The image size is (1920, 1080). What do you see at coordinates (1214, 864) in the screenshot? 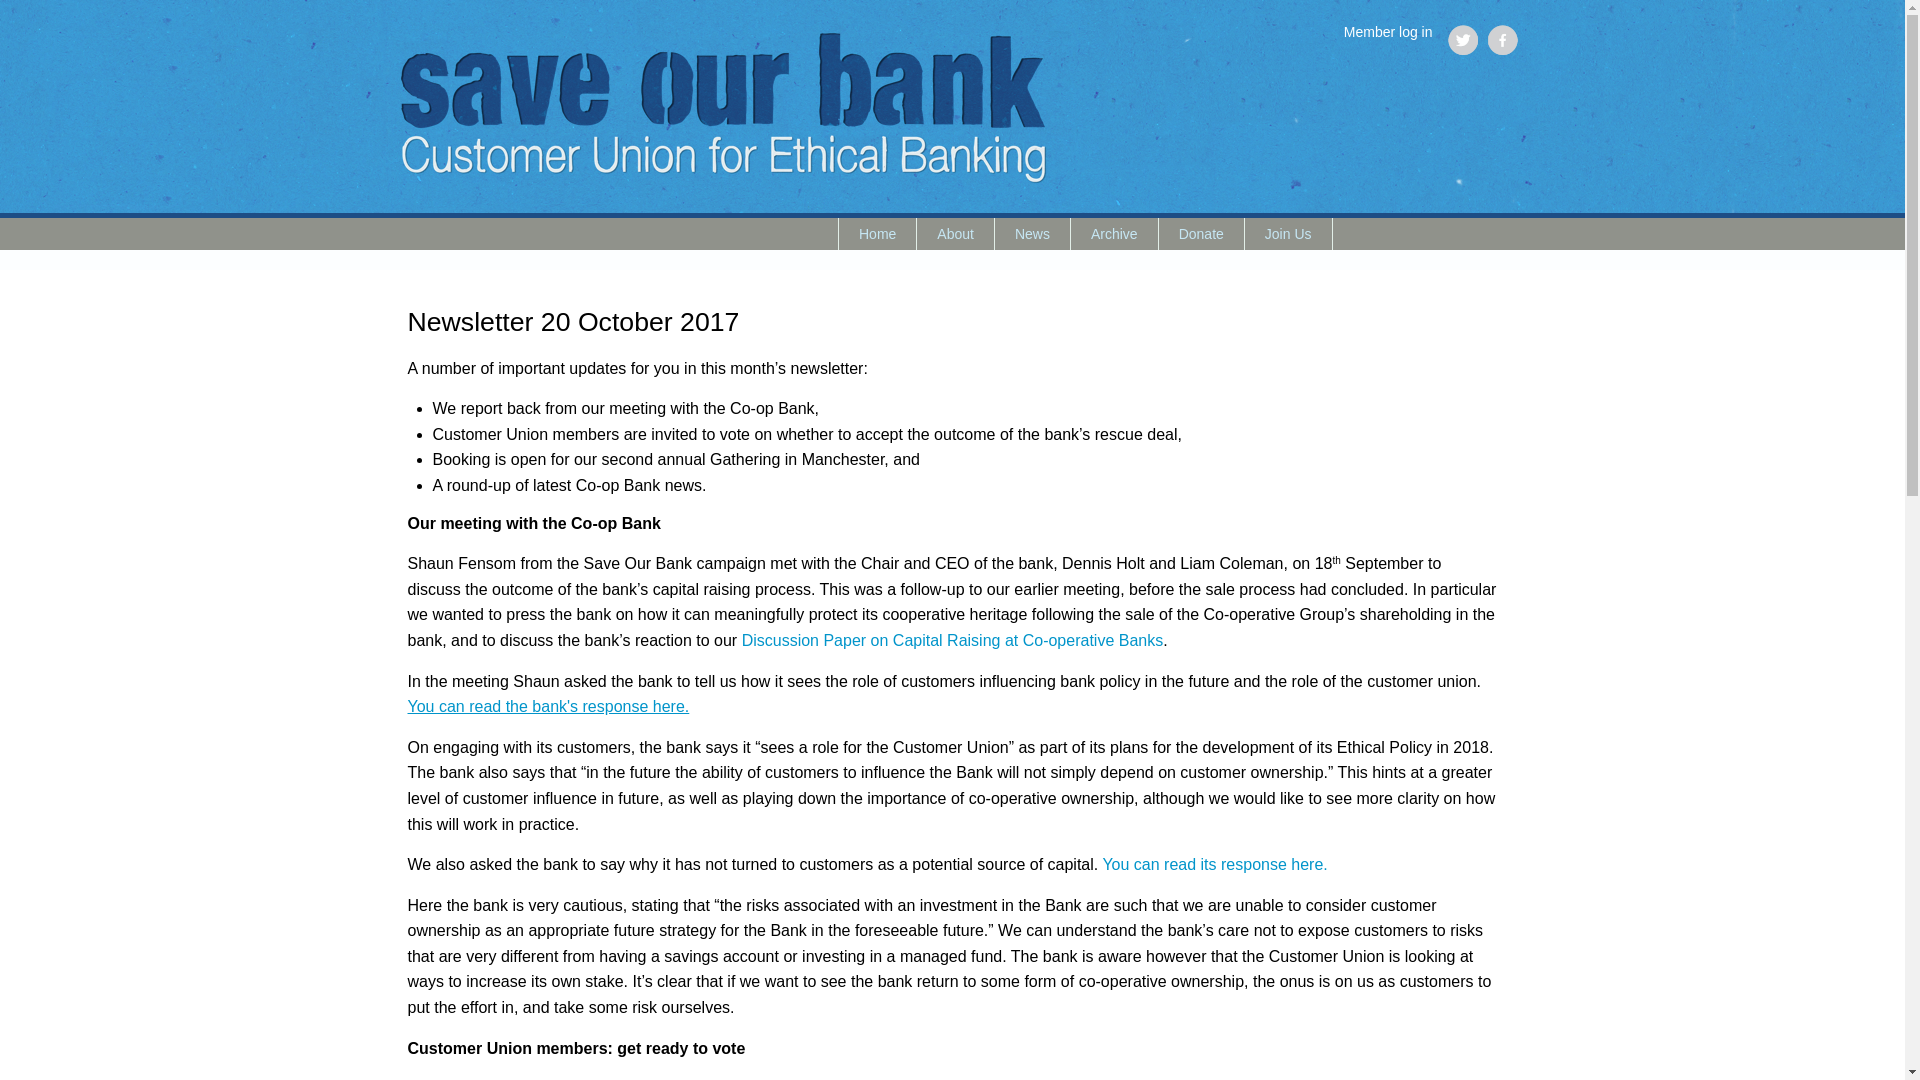
I see `You can read its response here.` at bounding box center [1214, 864].